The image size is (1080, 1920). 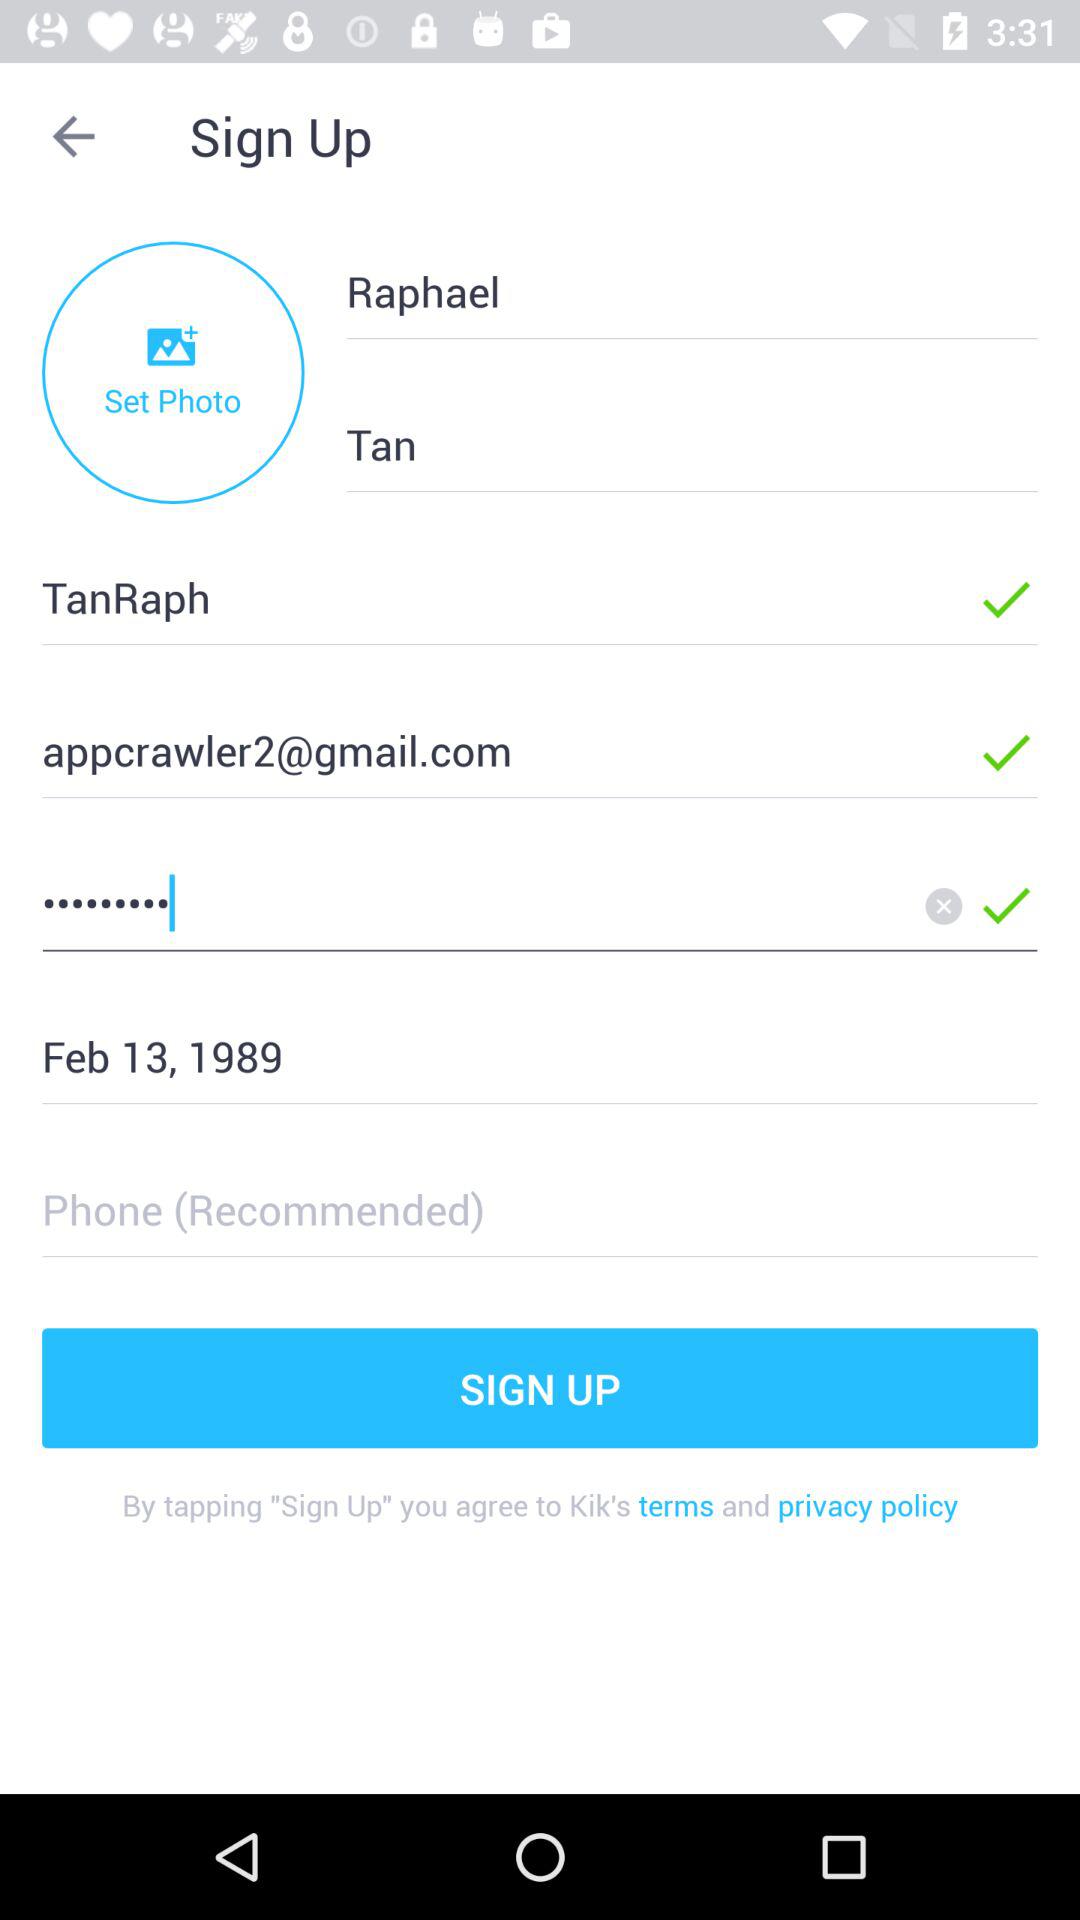 I want to click on click crowd3116, so click(x=477, y=902).